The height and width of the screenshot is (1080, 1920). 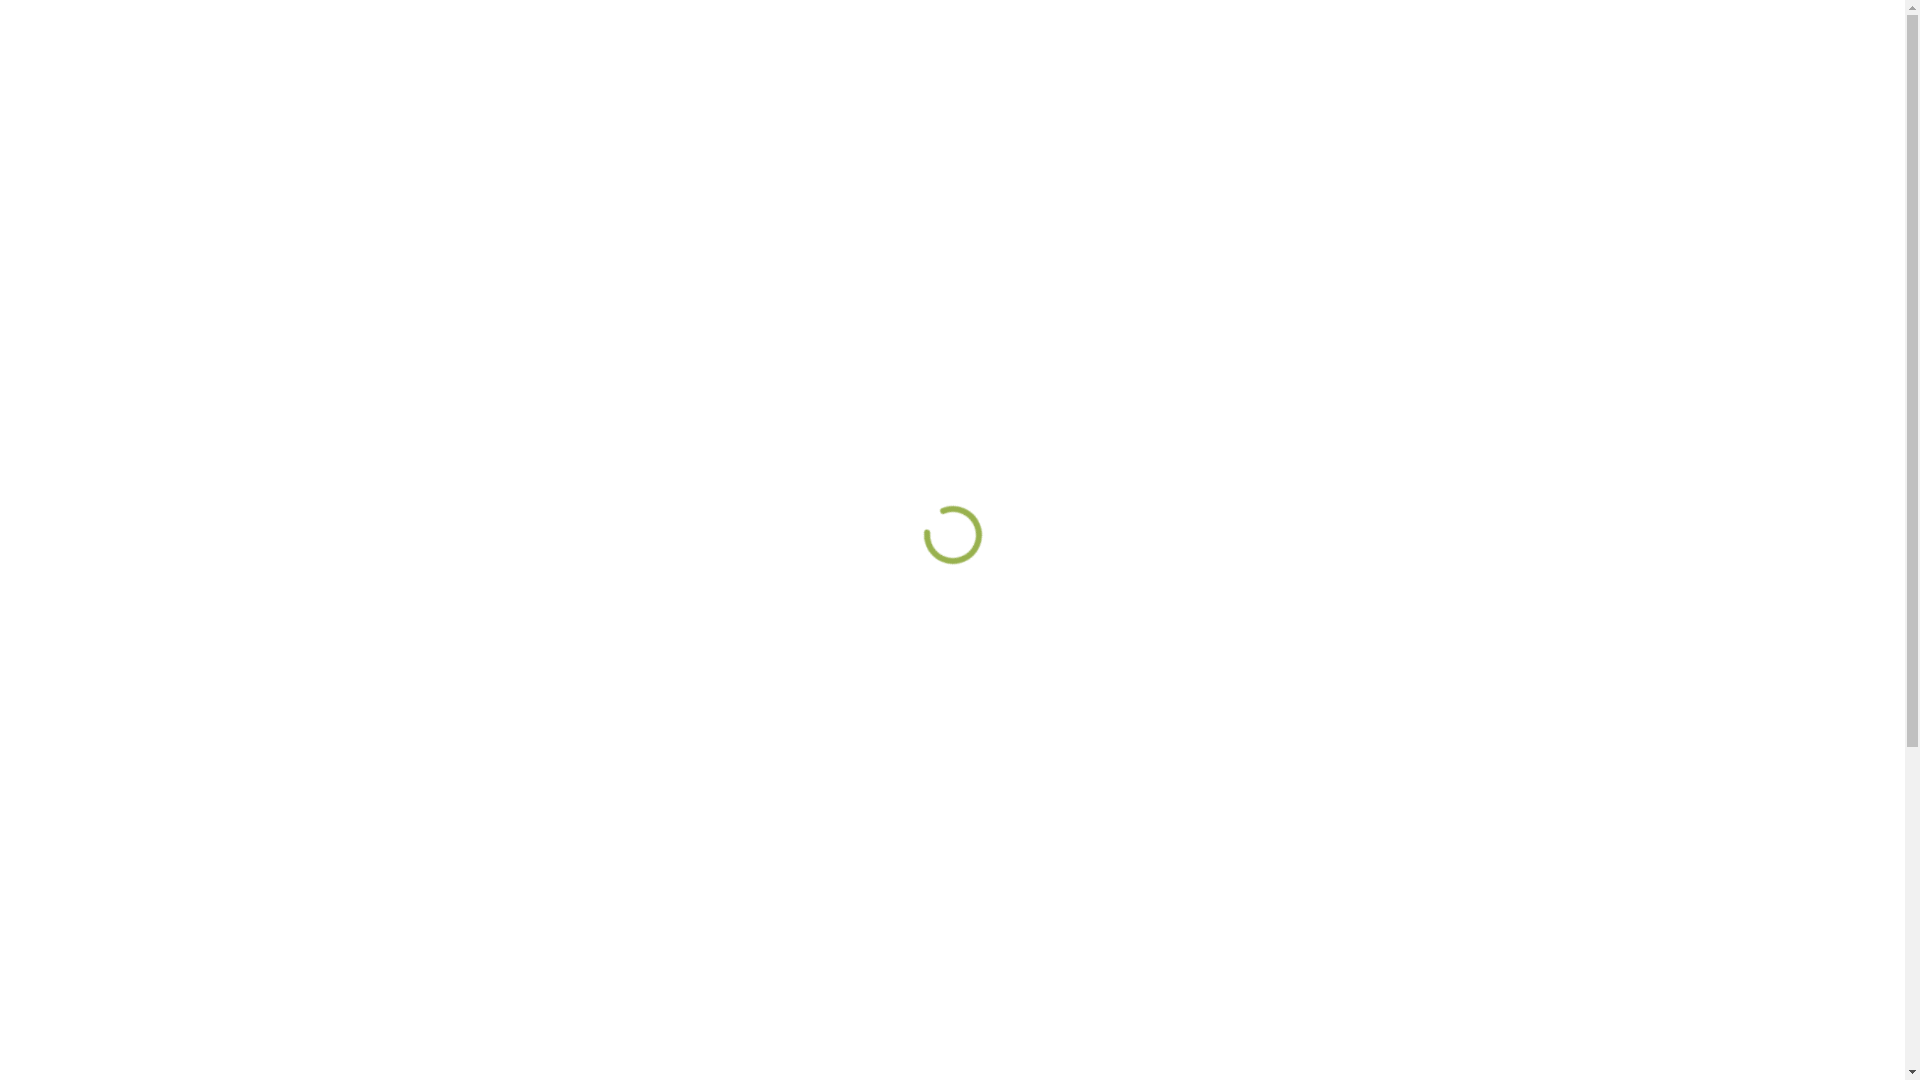 I want to click on Take Away Food Ordering System, so click(x=1561, y=636).